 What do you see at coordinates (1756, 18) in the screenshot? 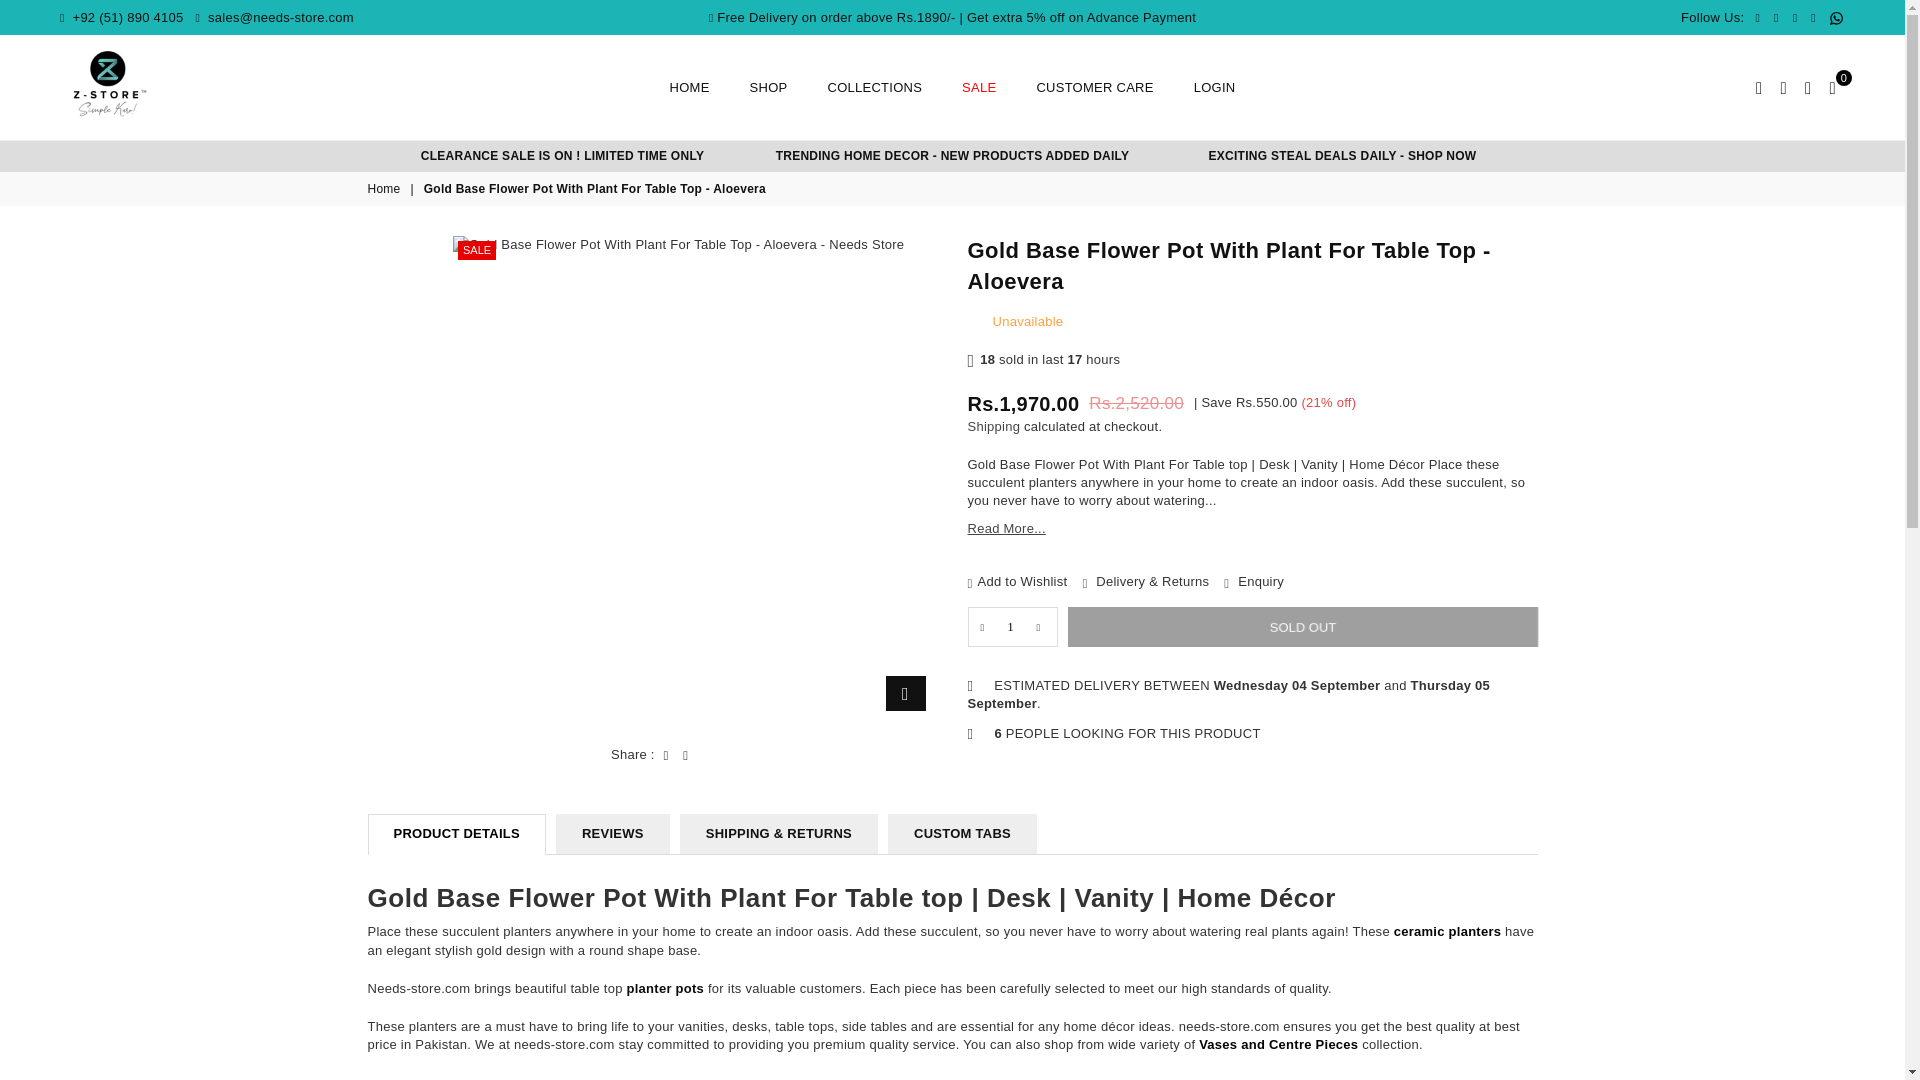
I see `Needs Store on Facebook` at bounding box center [1756, 18].